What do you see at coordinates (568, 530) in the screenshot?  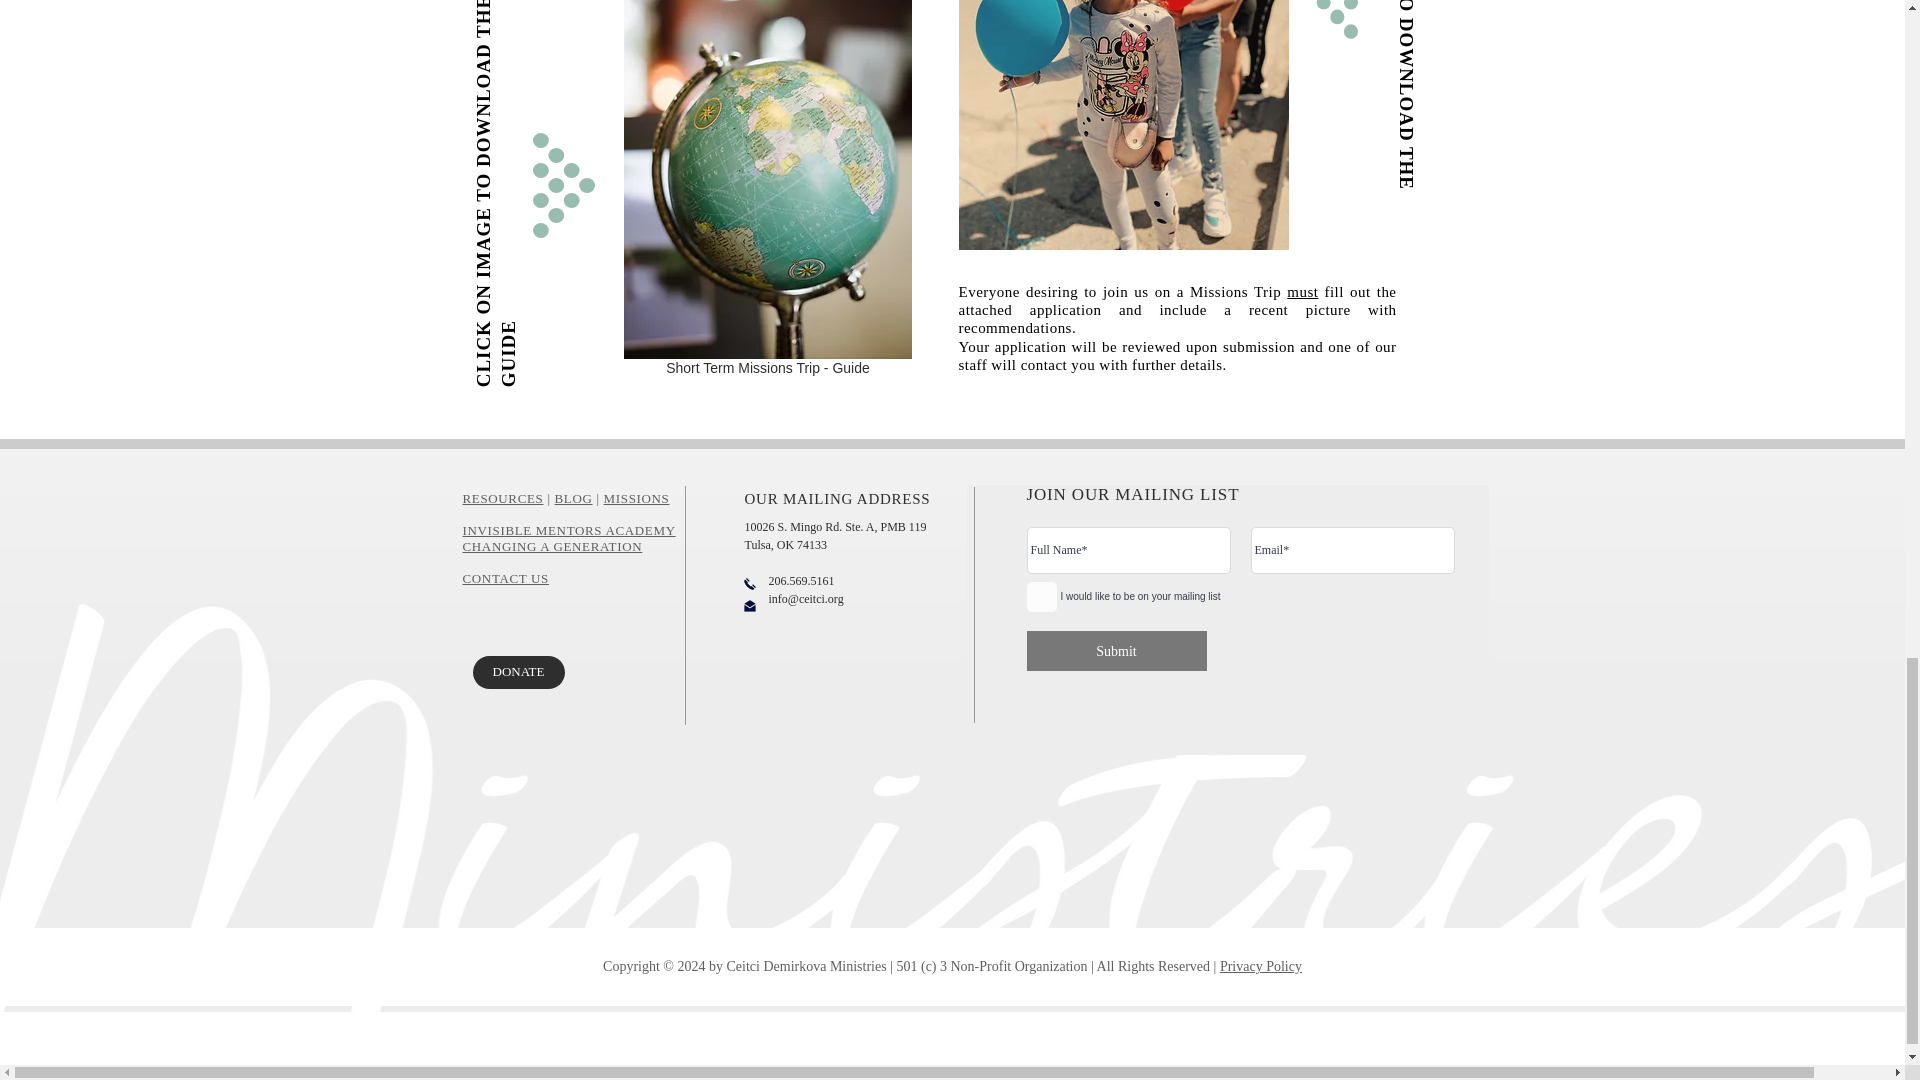 I see `INVISIBLE MENTORS ACADEMY` at bounding box center [568, 530].